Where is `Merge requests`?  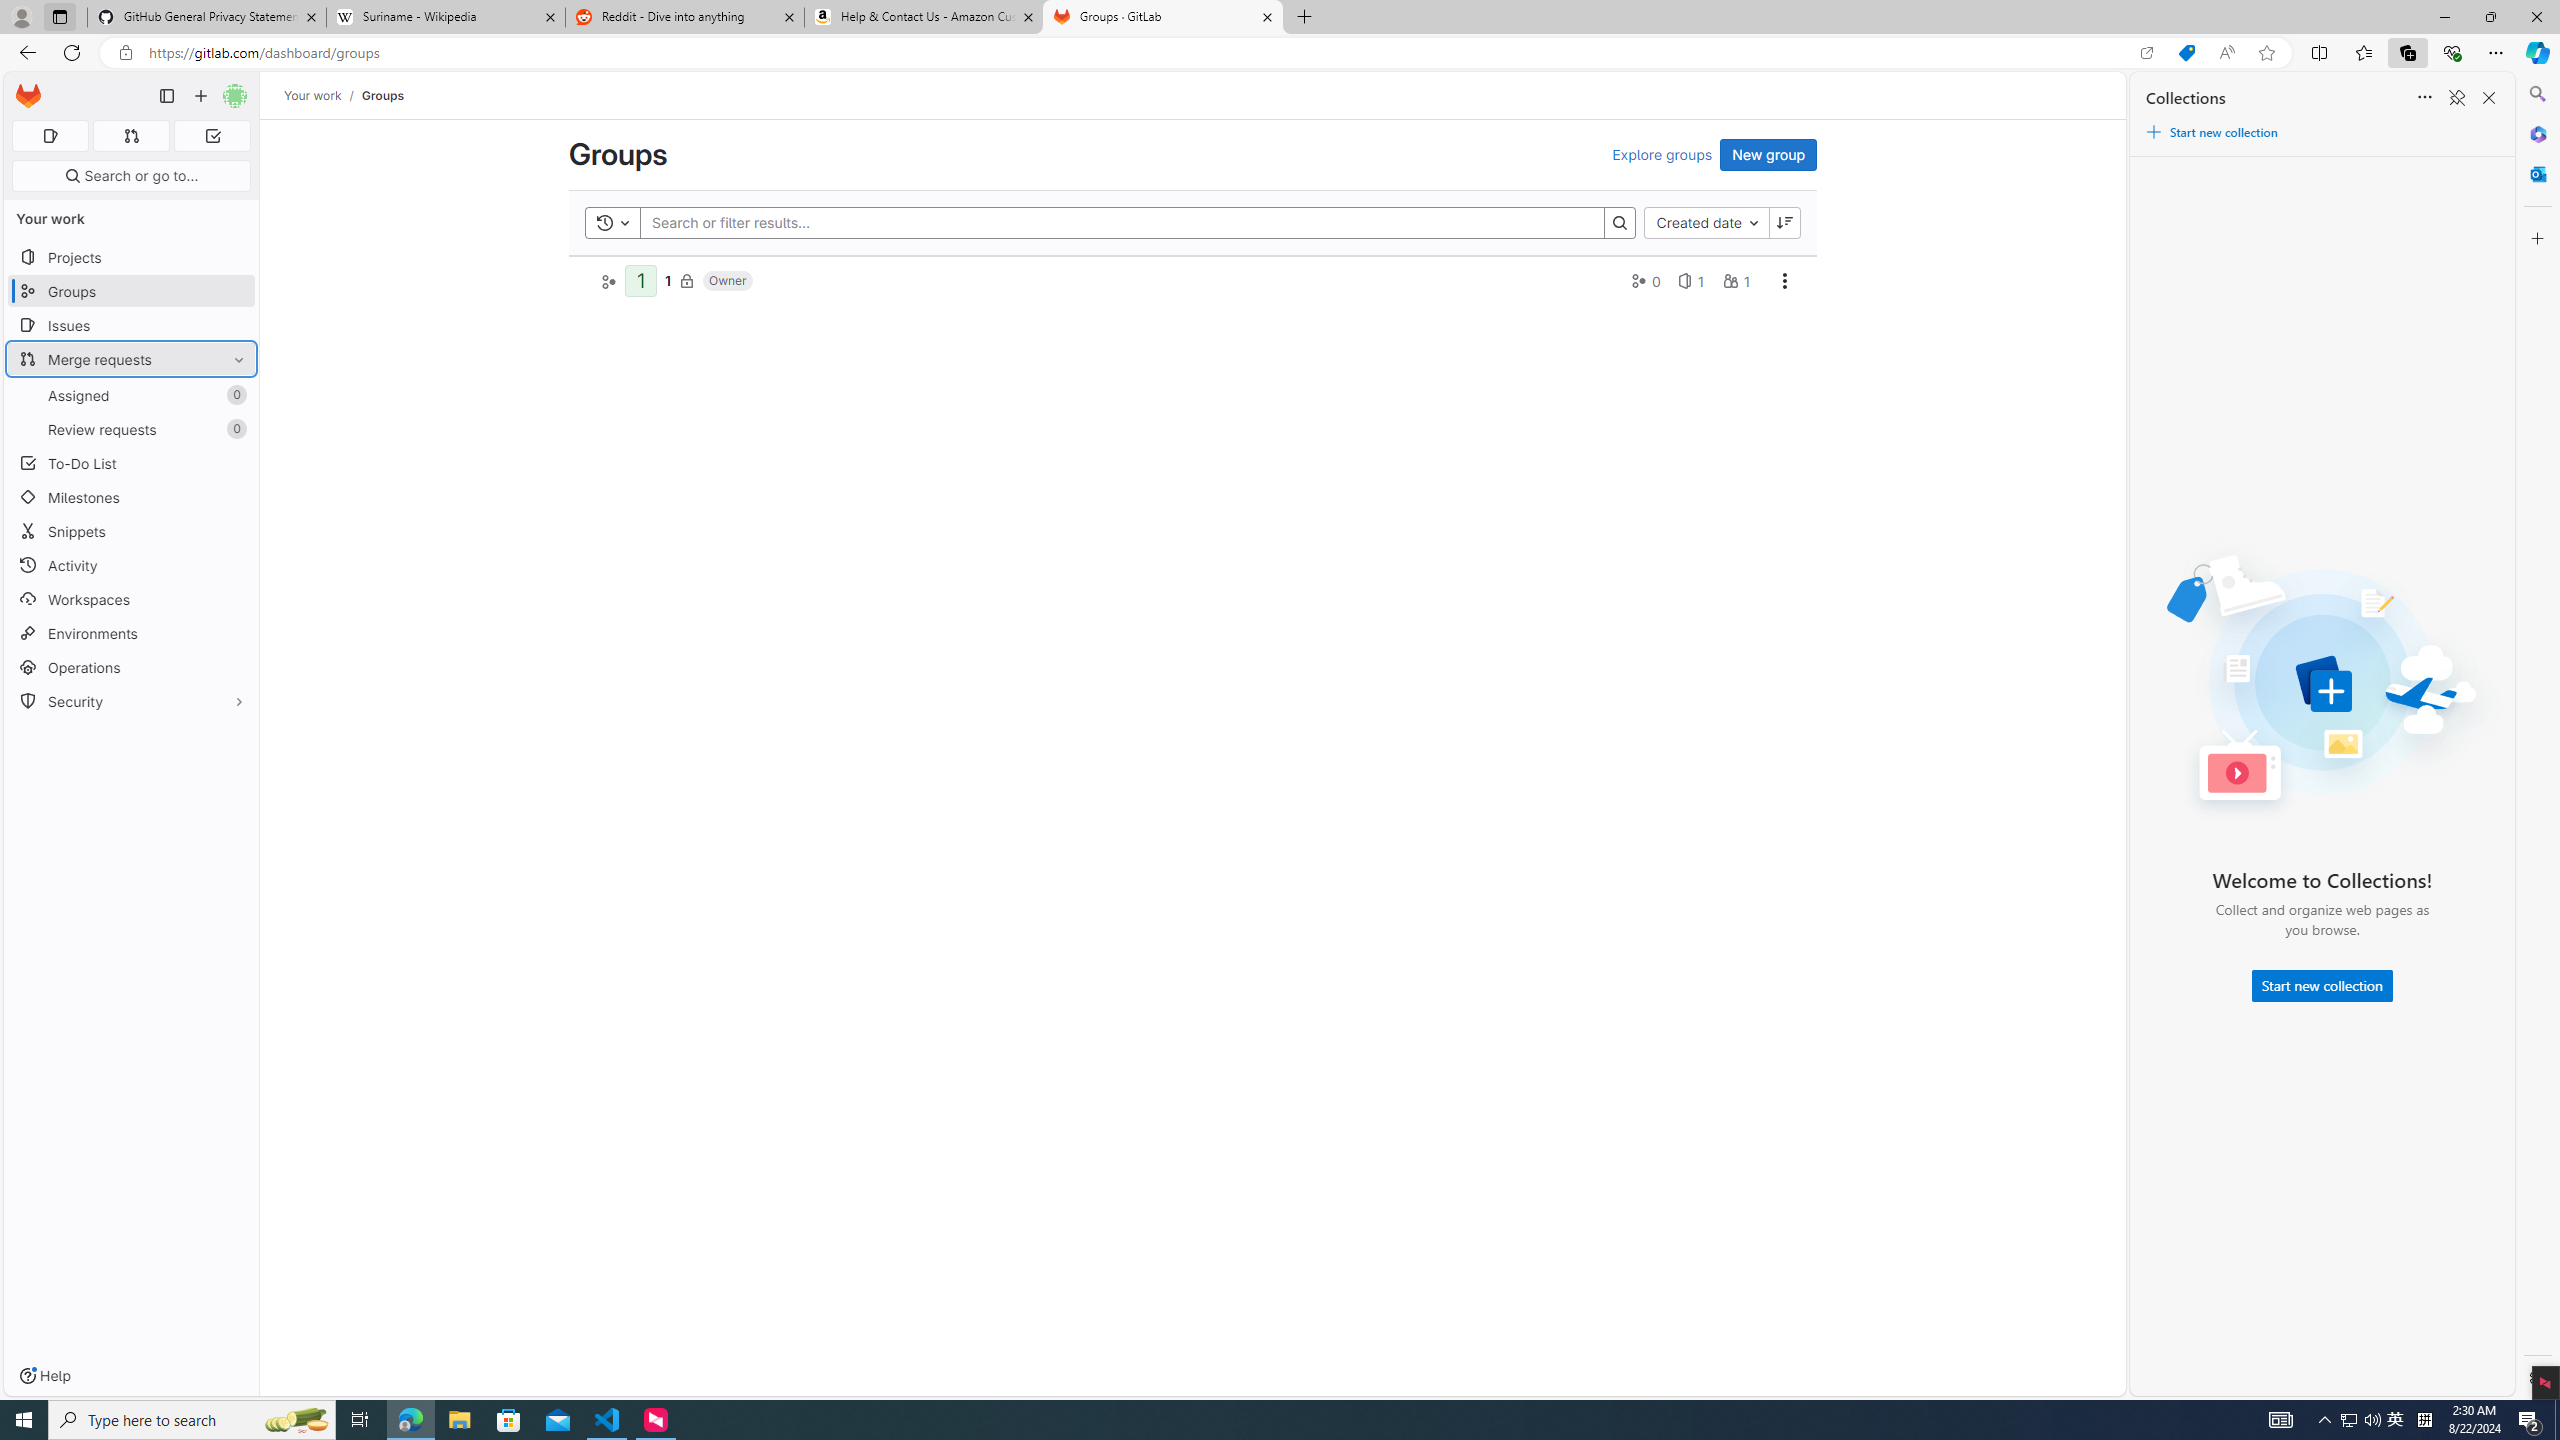
Merge requests is located at coordinates (132, 358).